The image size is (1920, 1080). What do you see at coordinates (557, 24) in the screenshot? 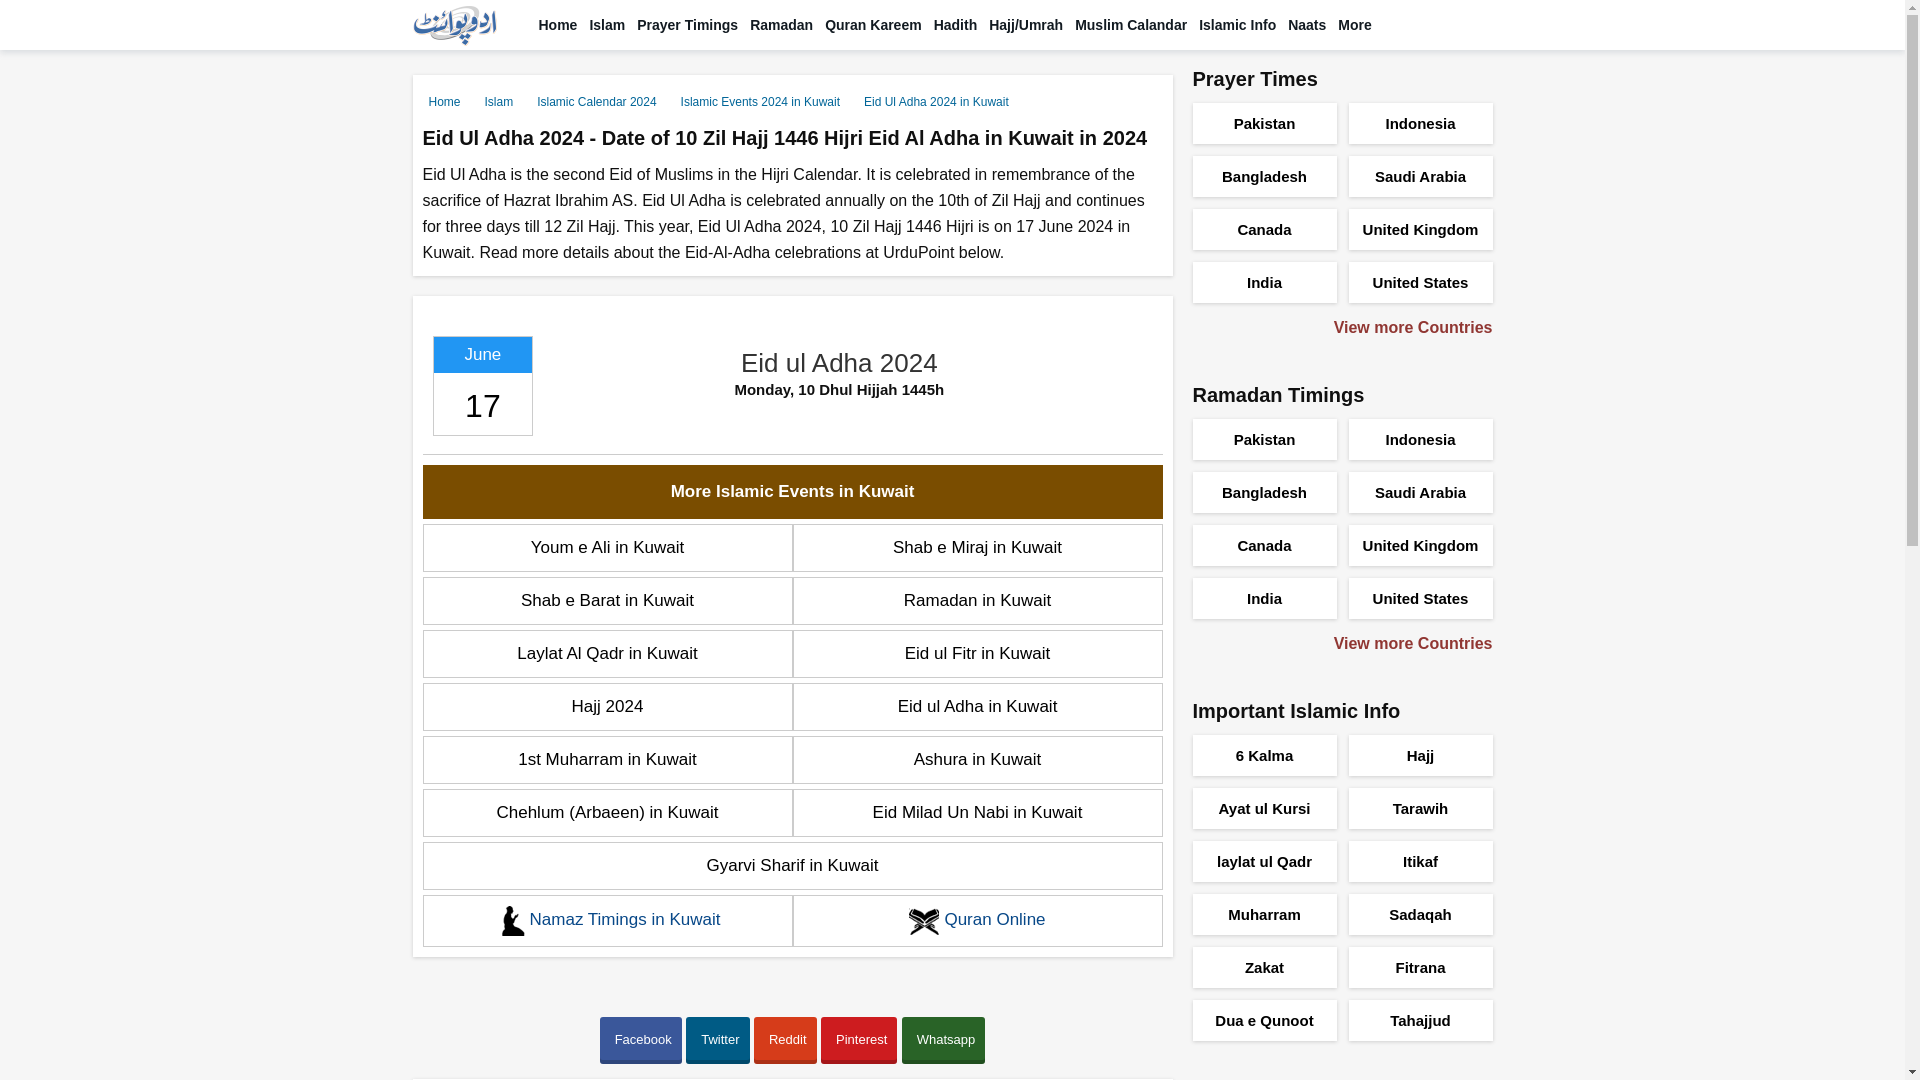
I see `Home` at bounding box center [557, 24].